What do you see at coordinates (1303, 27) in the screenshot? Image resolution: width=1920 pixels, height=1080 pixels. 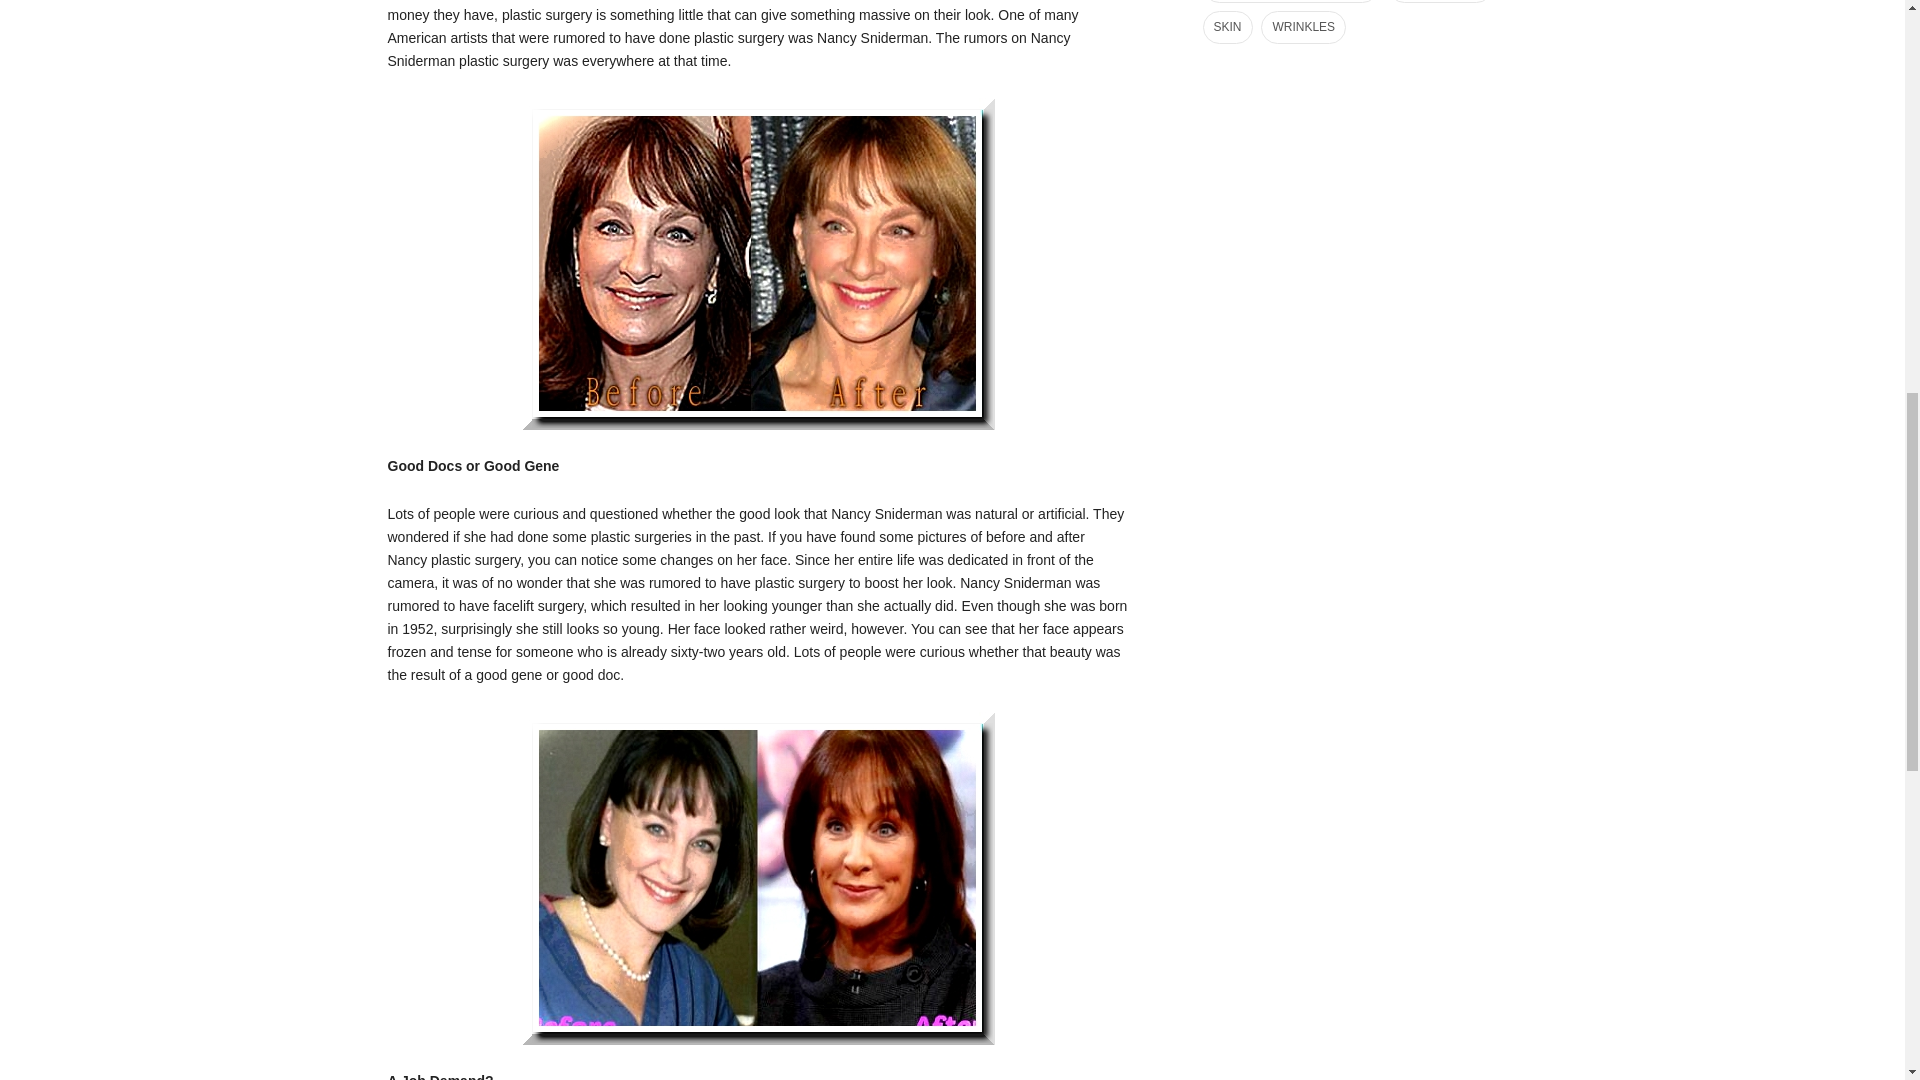 I see `WRINKLES` at bounding box center [1303, 27].